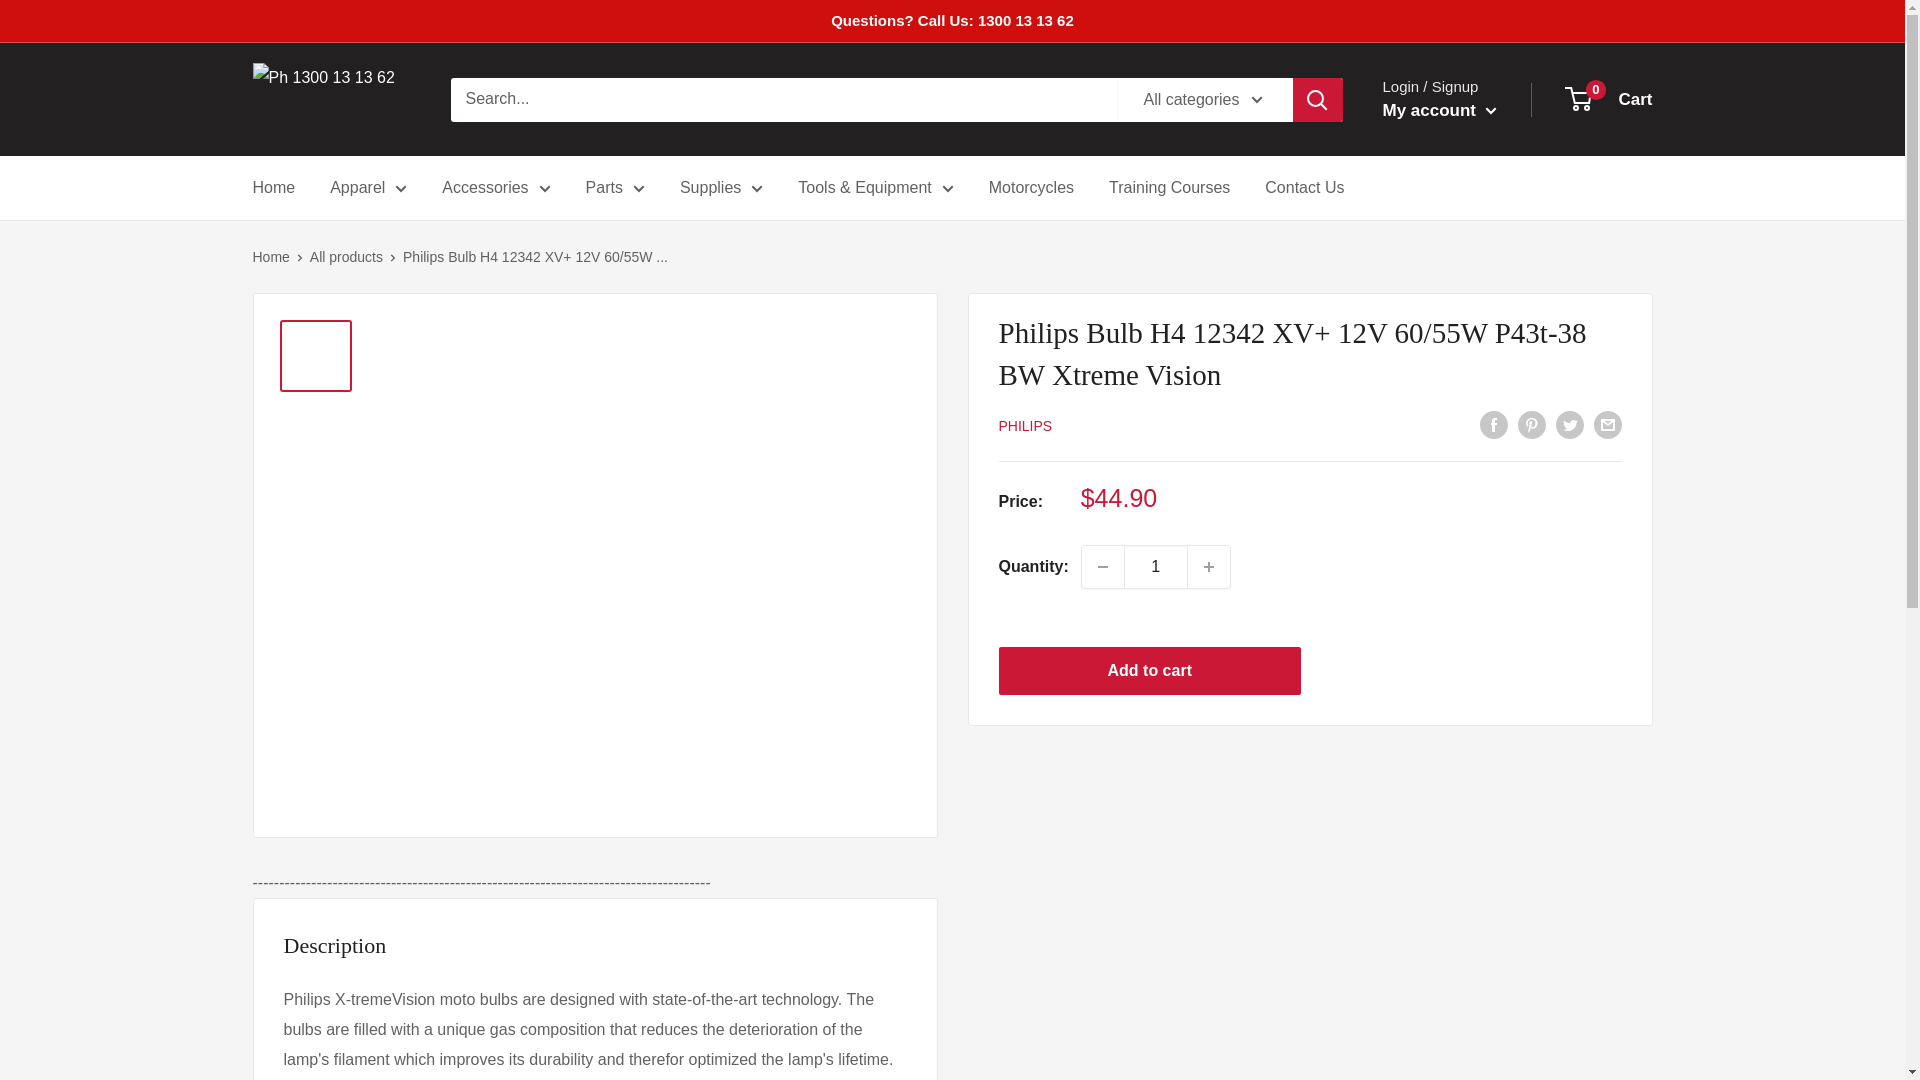 This screenshot has height=1080, width=1920. I want to click on Decrease quantity by 1, so click(1102, 566).